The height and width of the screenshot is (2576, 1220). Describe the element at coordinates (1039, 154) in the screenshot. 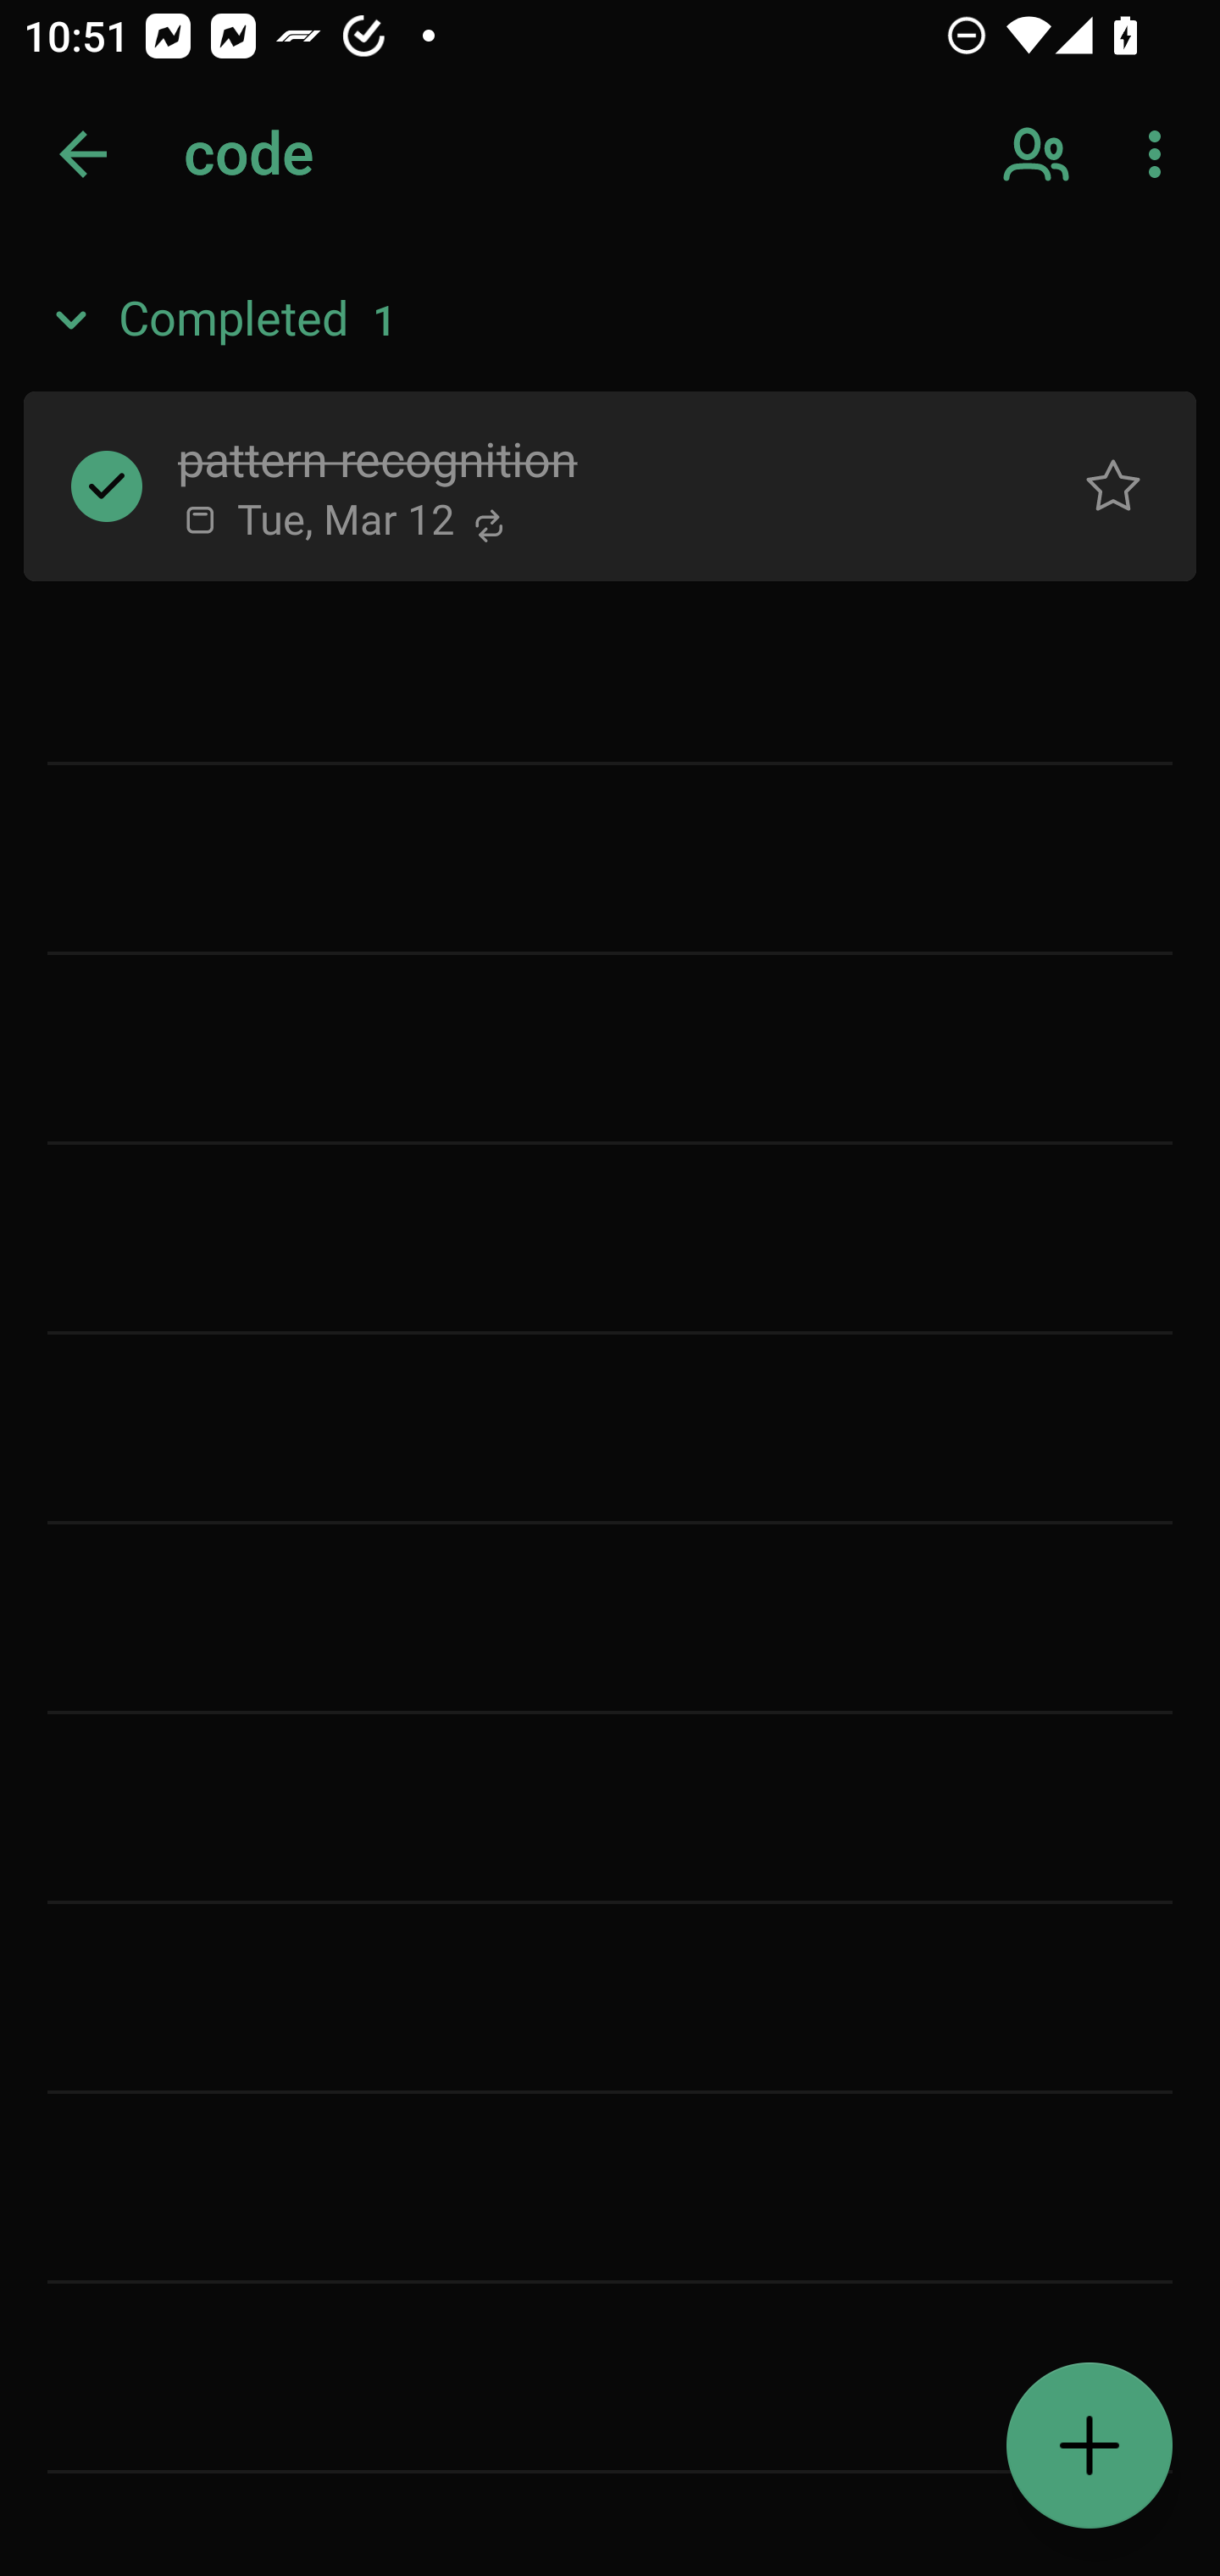

I see `Sharing options` at that location.